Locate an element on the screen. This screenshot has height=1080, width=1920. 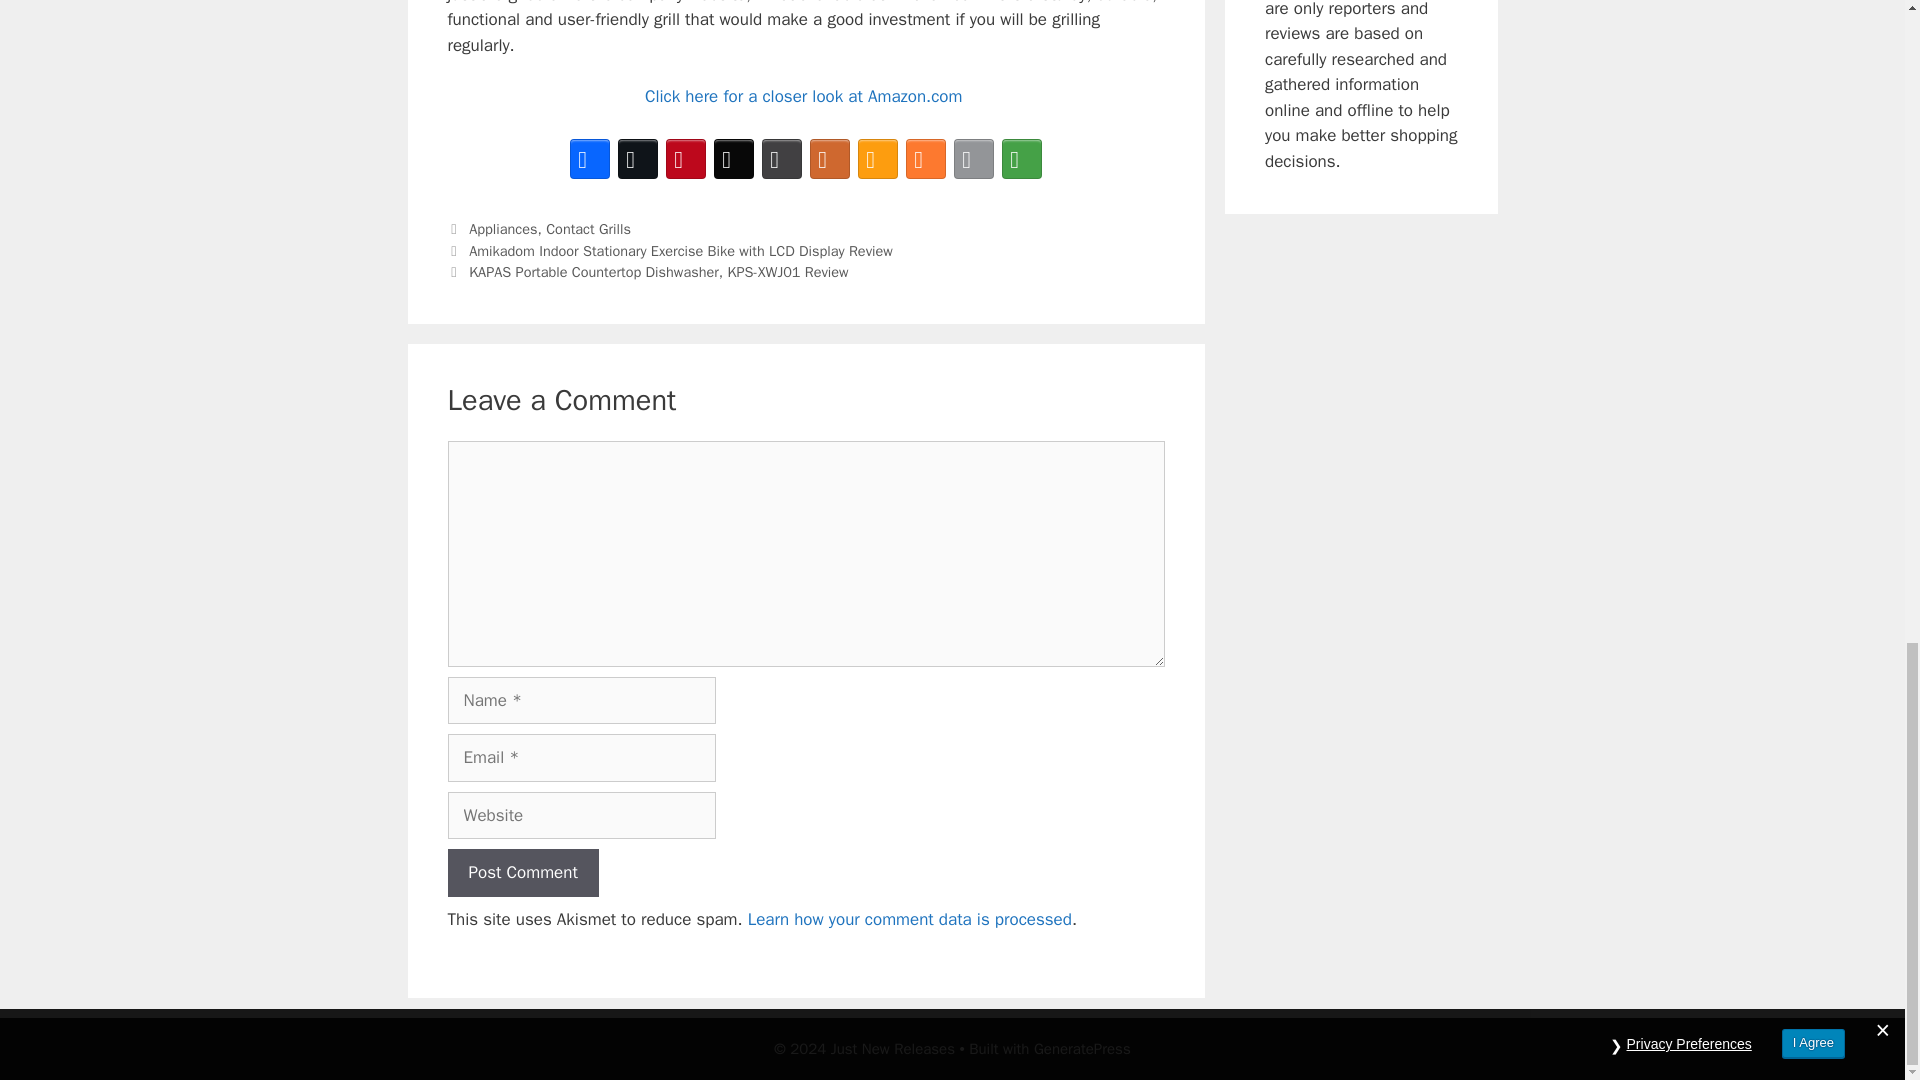
Digg is located at coordinates (734, 158).